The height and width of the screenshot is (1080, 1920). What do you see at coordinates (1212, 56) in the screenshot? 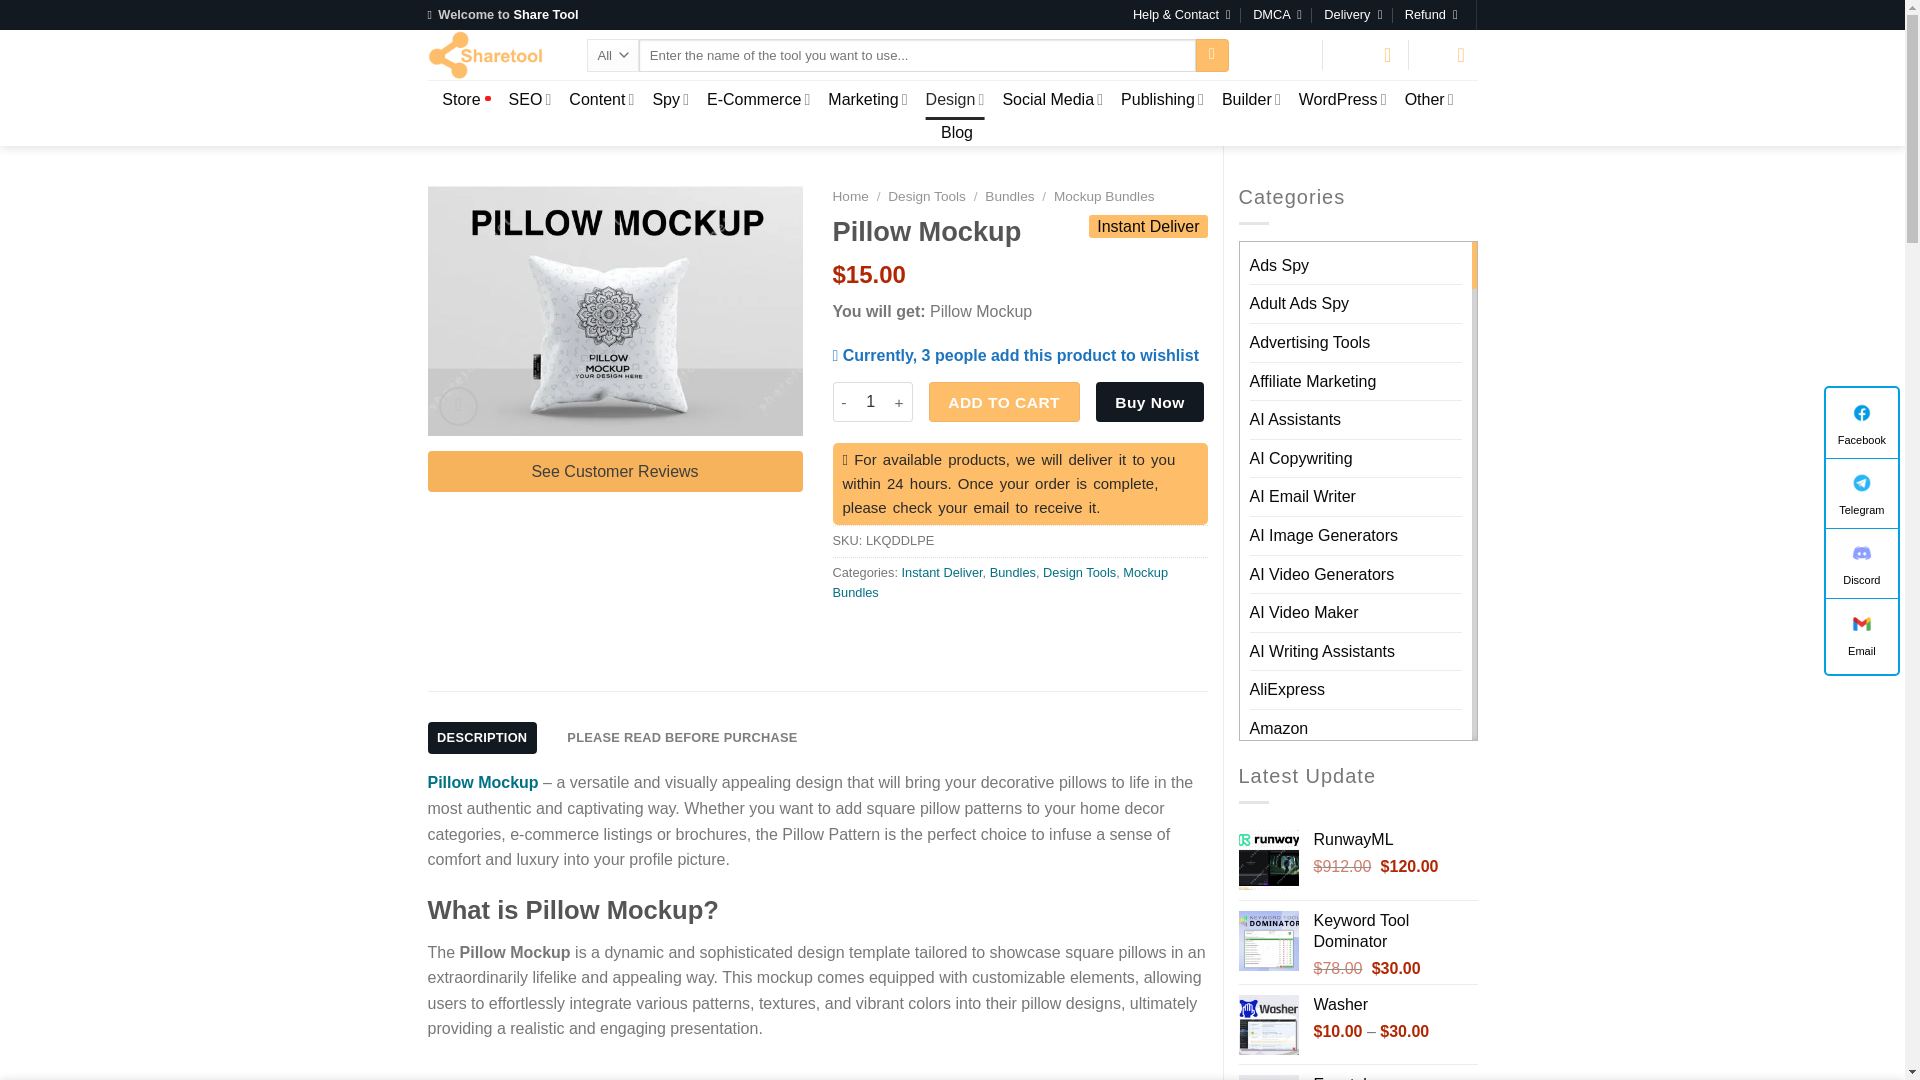
I see `Search` at bounding box center [1212, 56].